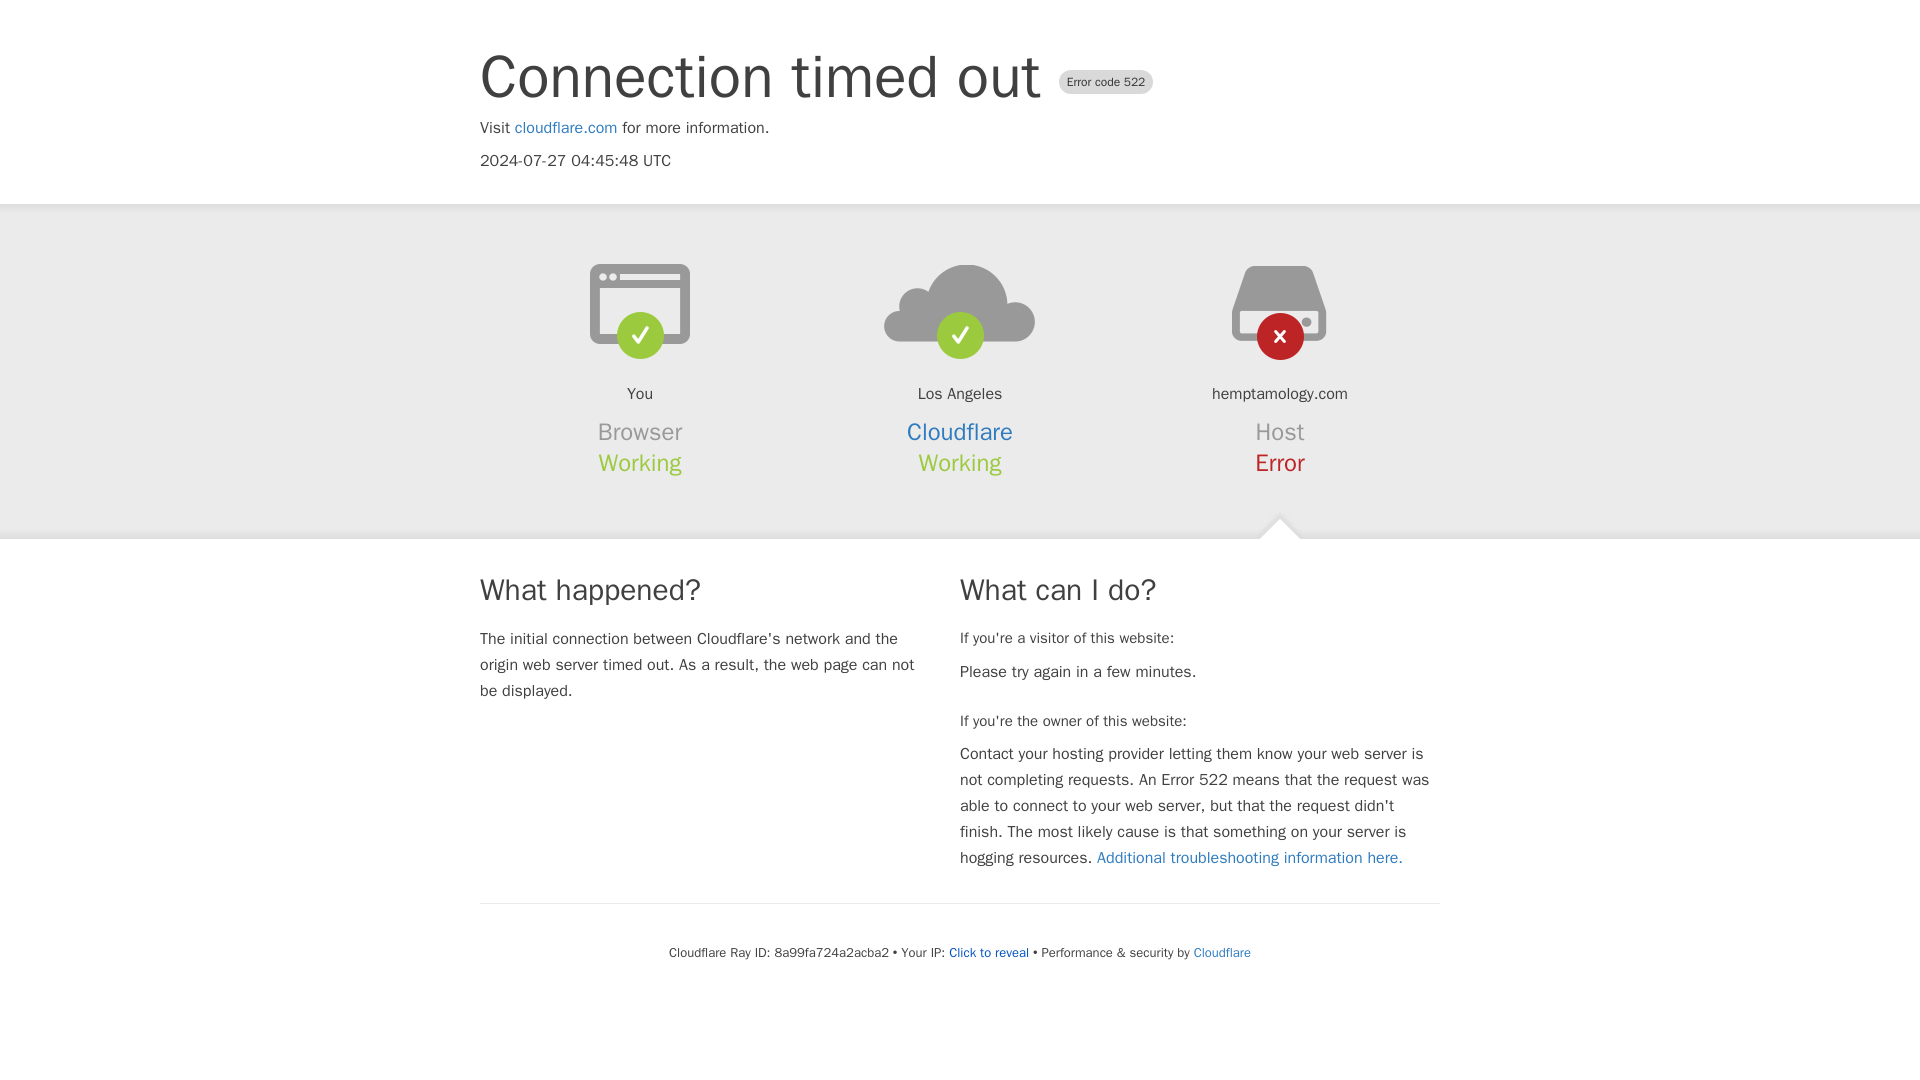 Image resolution: width=1920 pixels, height=1080 pixels. I want to click on Click to reveal, so click(988, 952).